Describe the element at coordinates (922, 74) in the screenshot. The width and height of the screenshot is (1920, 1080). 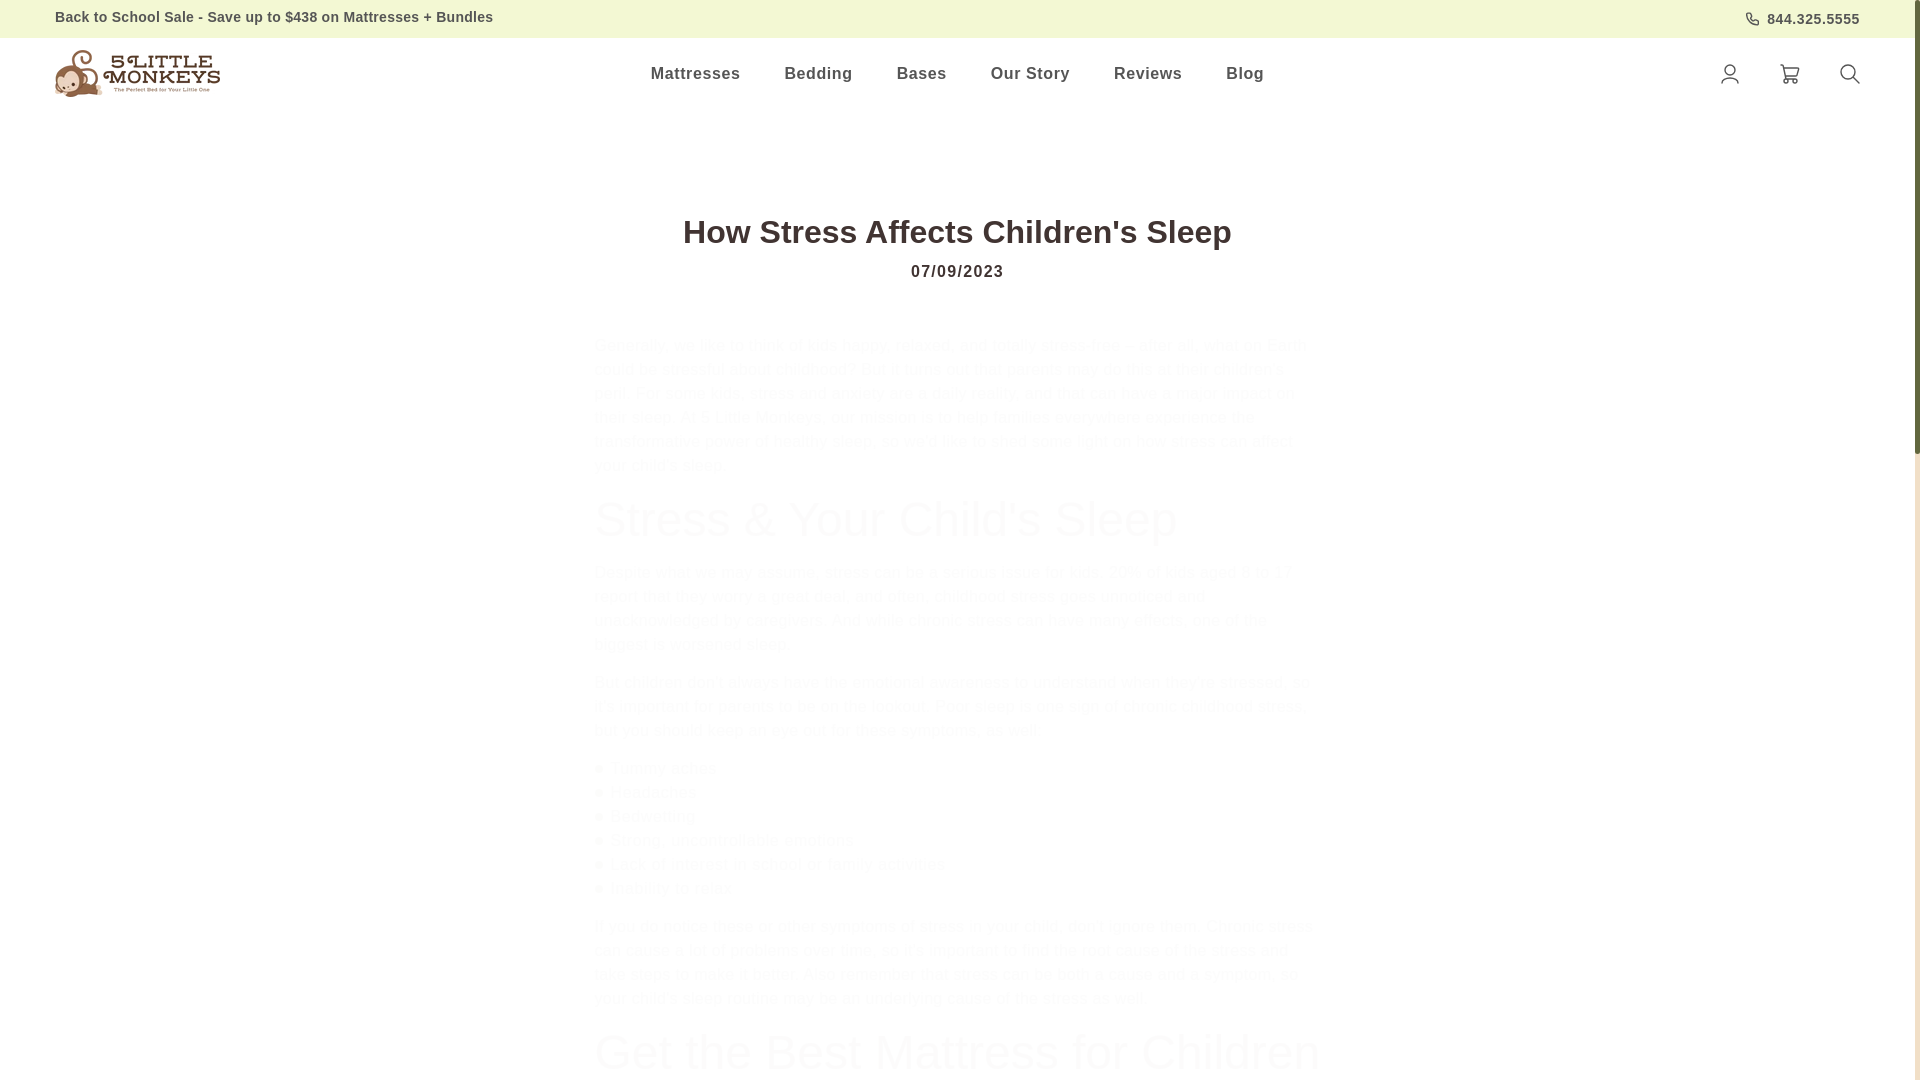
I see `Bases` at that location.